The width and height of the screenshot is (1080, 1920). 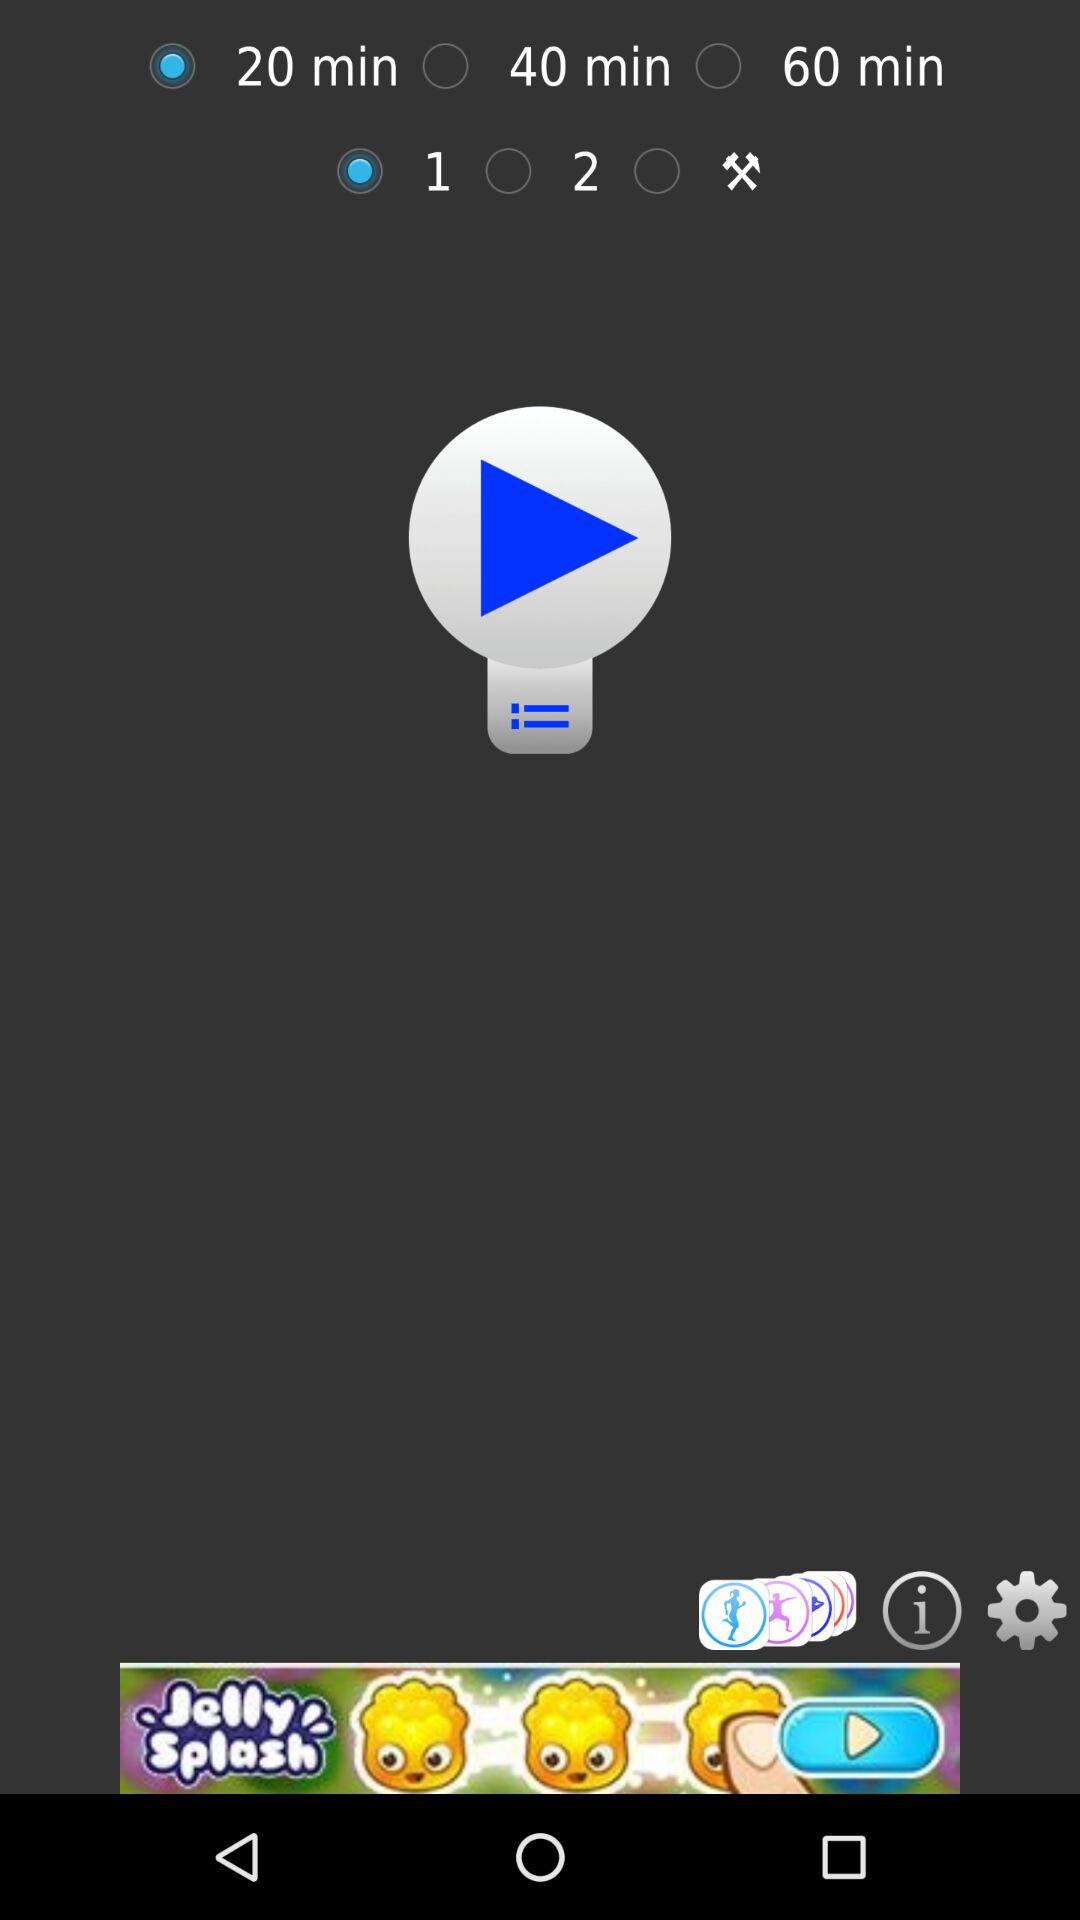 I want to click on choose number one, so click(x=370, y=170).